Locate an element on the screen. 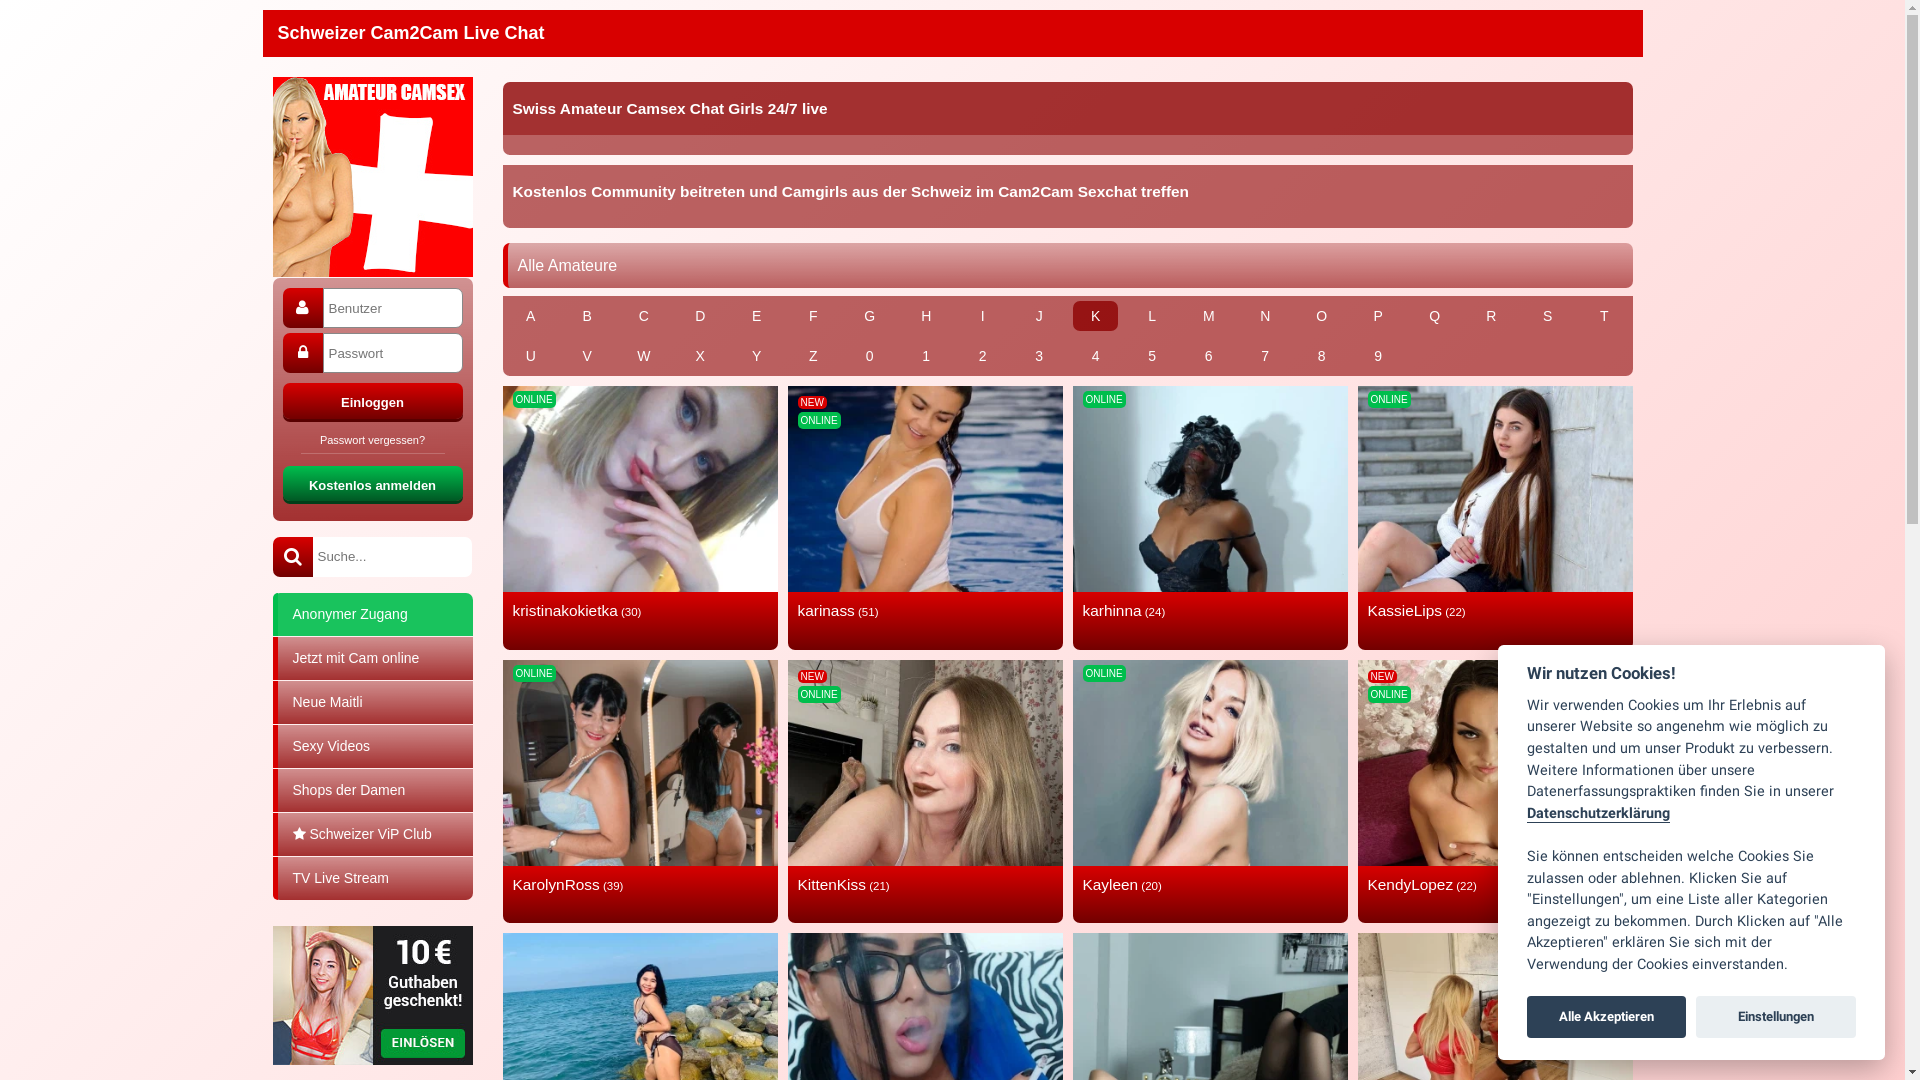 This screenshot has height=1080, width=1920. T is located at coordinates (1604, 316).